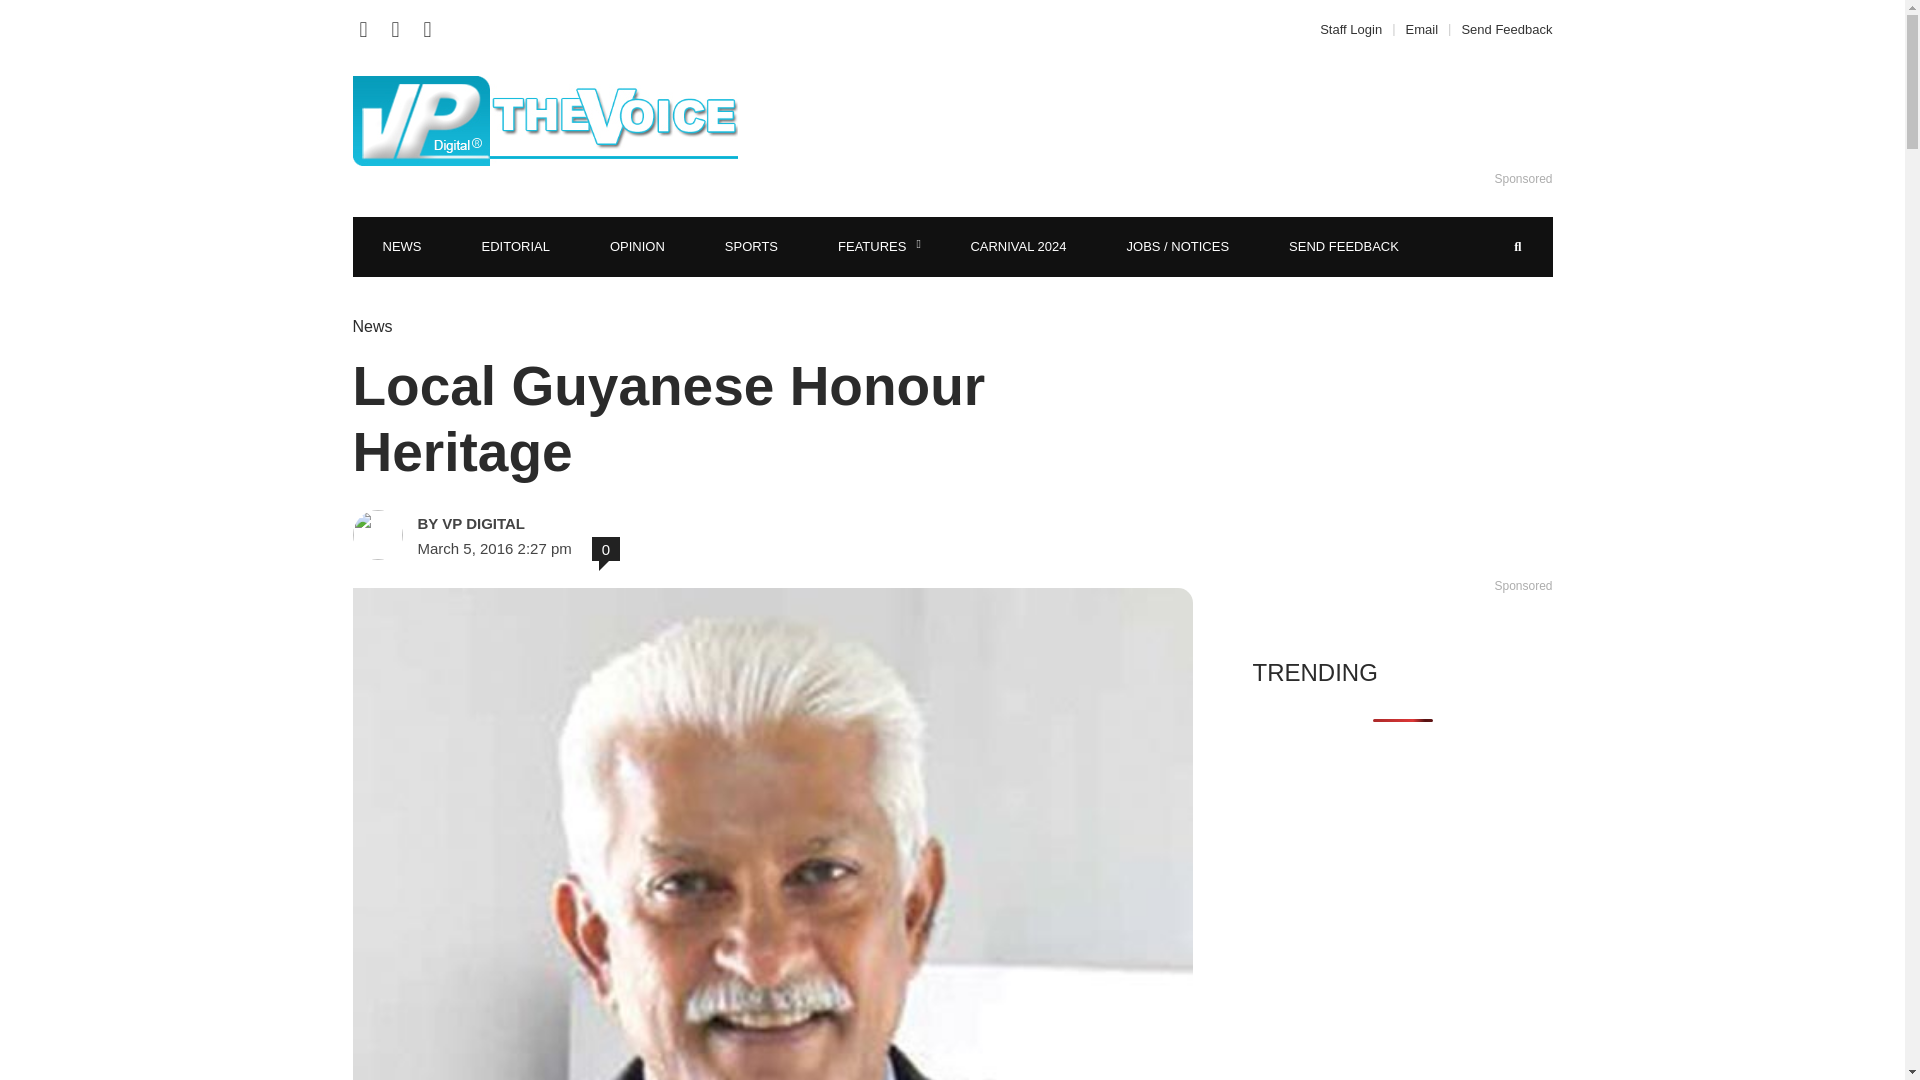 Image resolution: width=1920 pixels, height=1080 pixels. What do you see at coordinates (1501, 28) in the screenshot?
I see `Send Feedback` at bounding box center [1501, 28].